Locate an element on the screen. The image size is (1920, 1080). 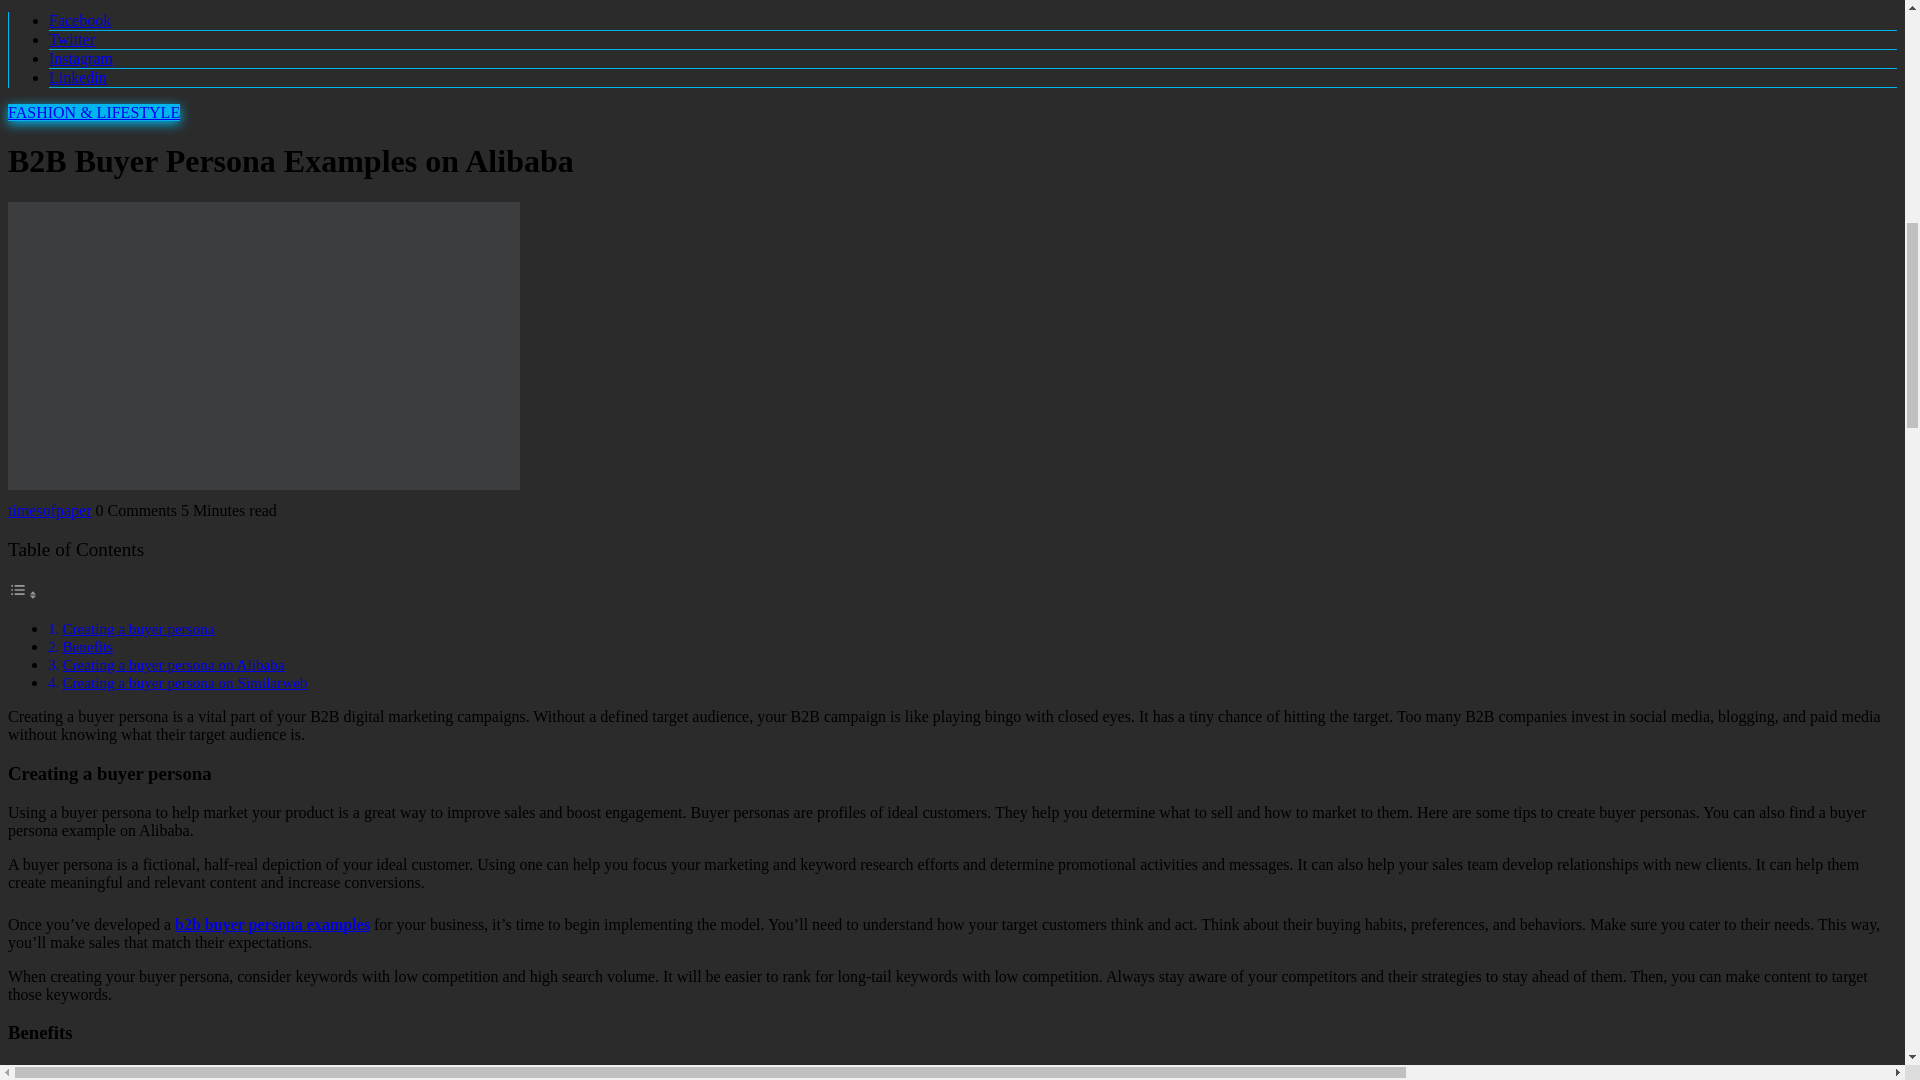
Facebook is located at coordinates (80, 20).